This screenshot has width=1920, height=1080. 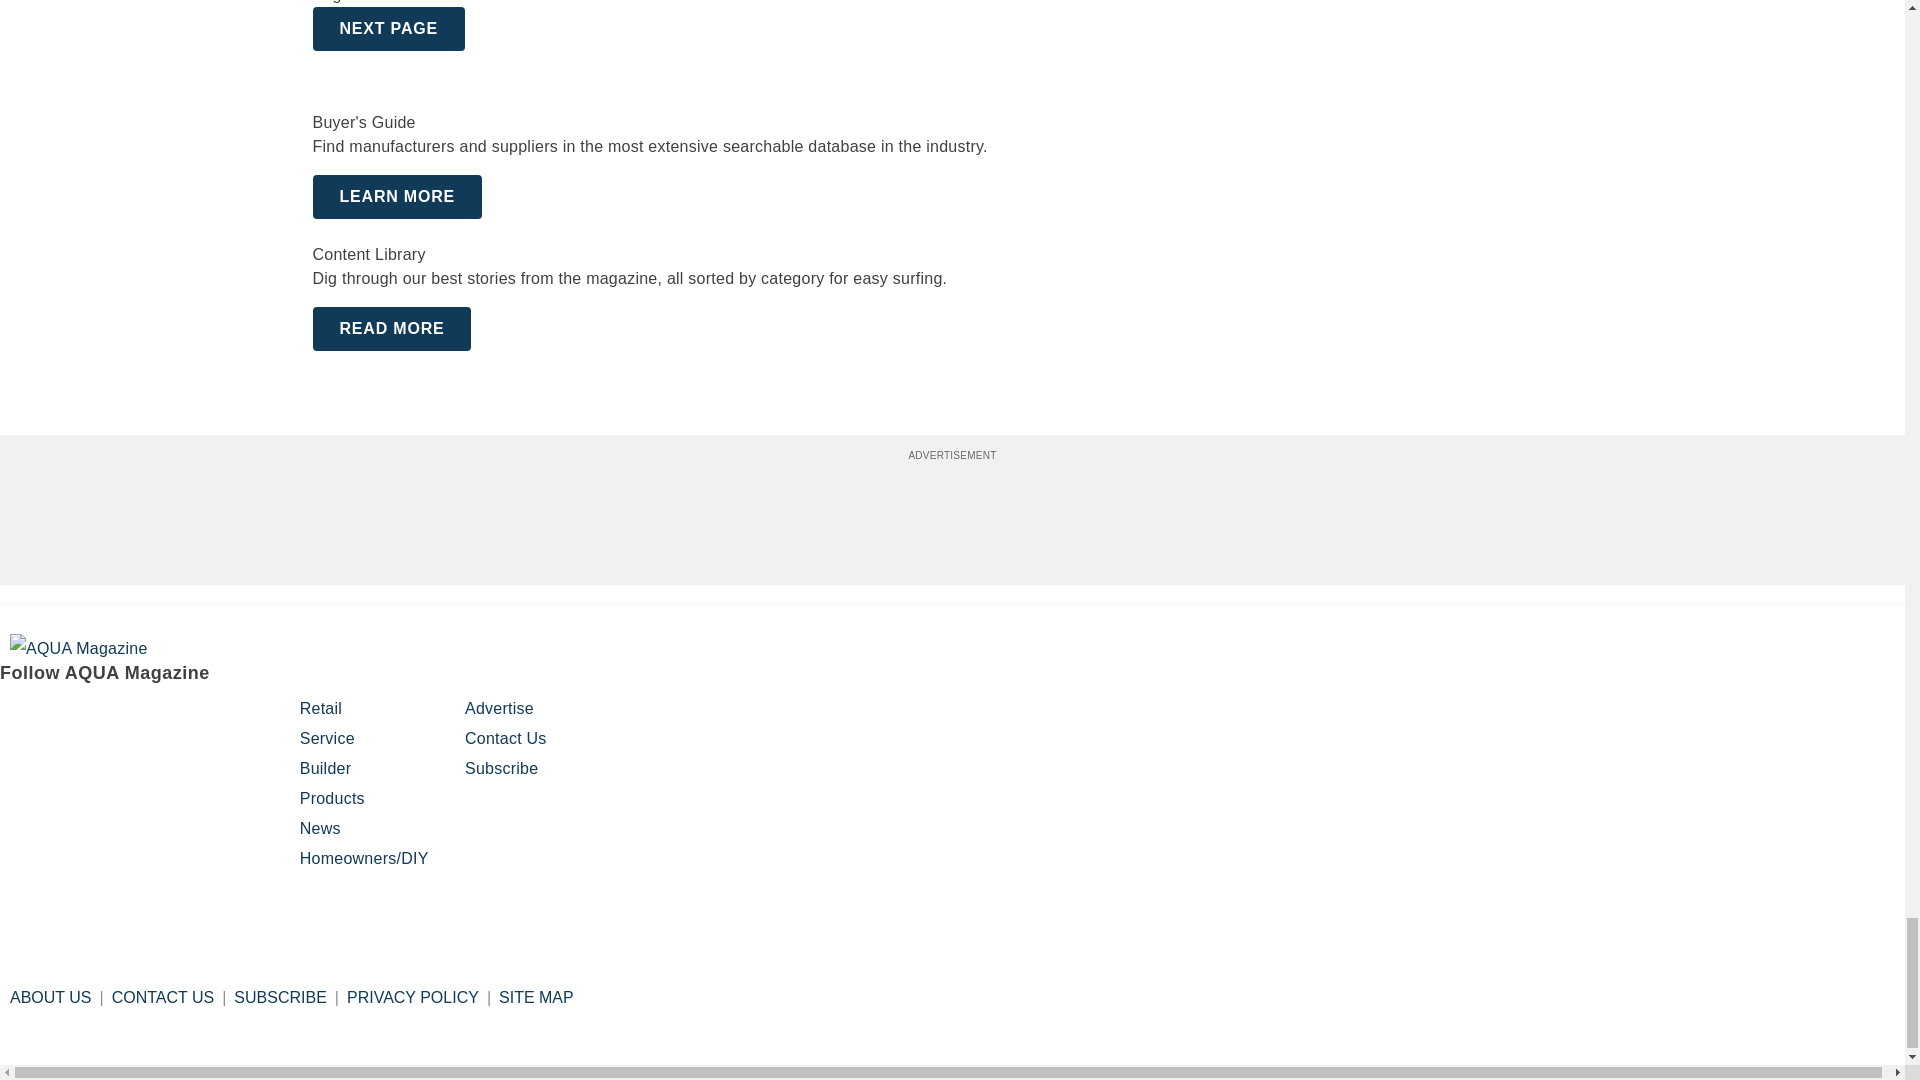 I want to click on Facebook icon, so click(x=18, y=717).